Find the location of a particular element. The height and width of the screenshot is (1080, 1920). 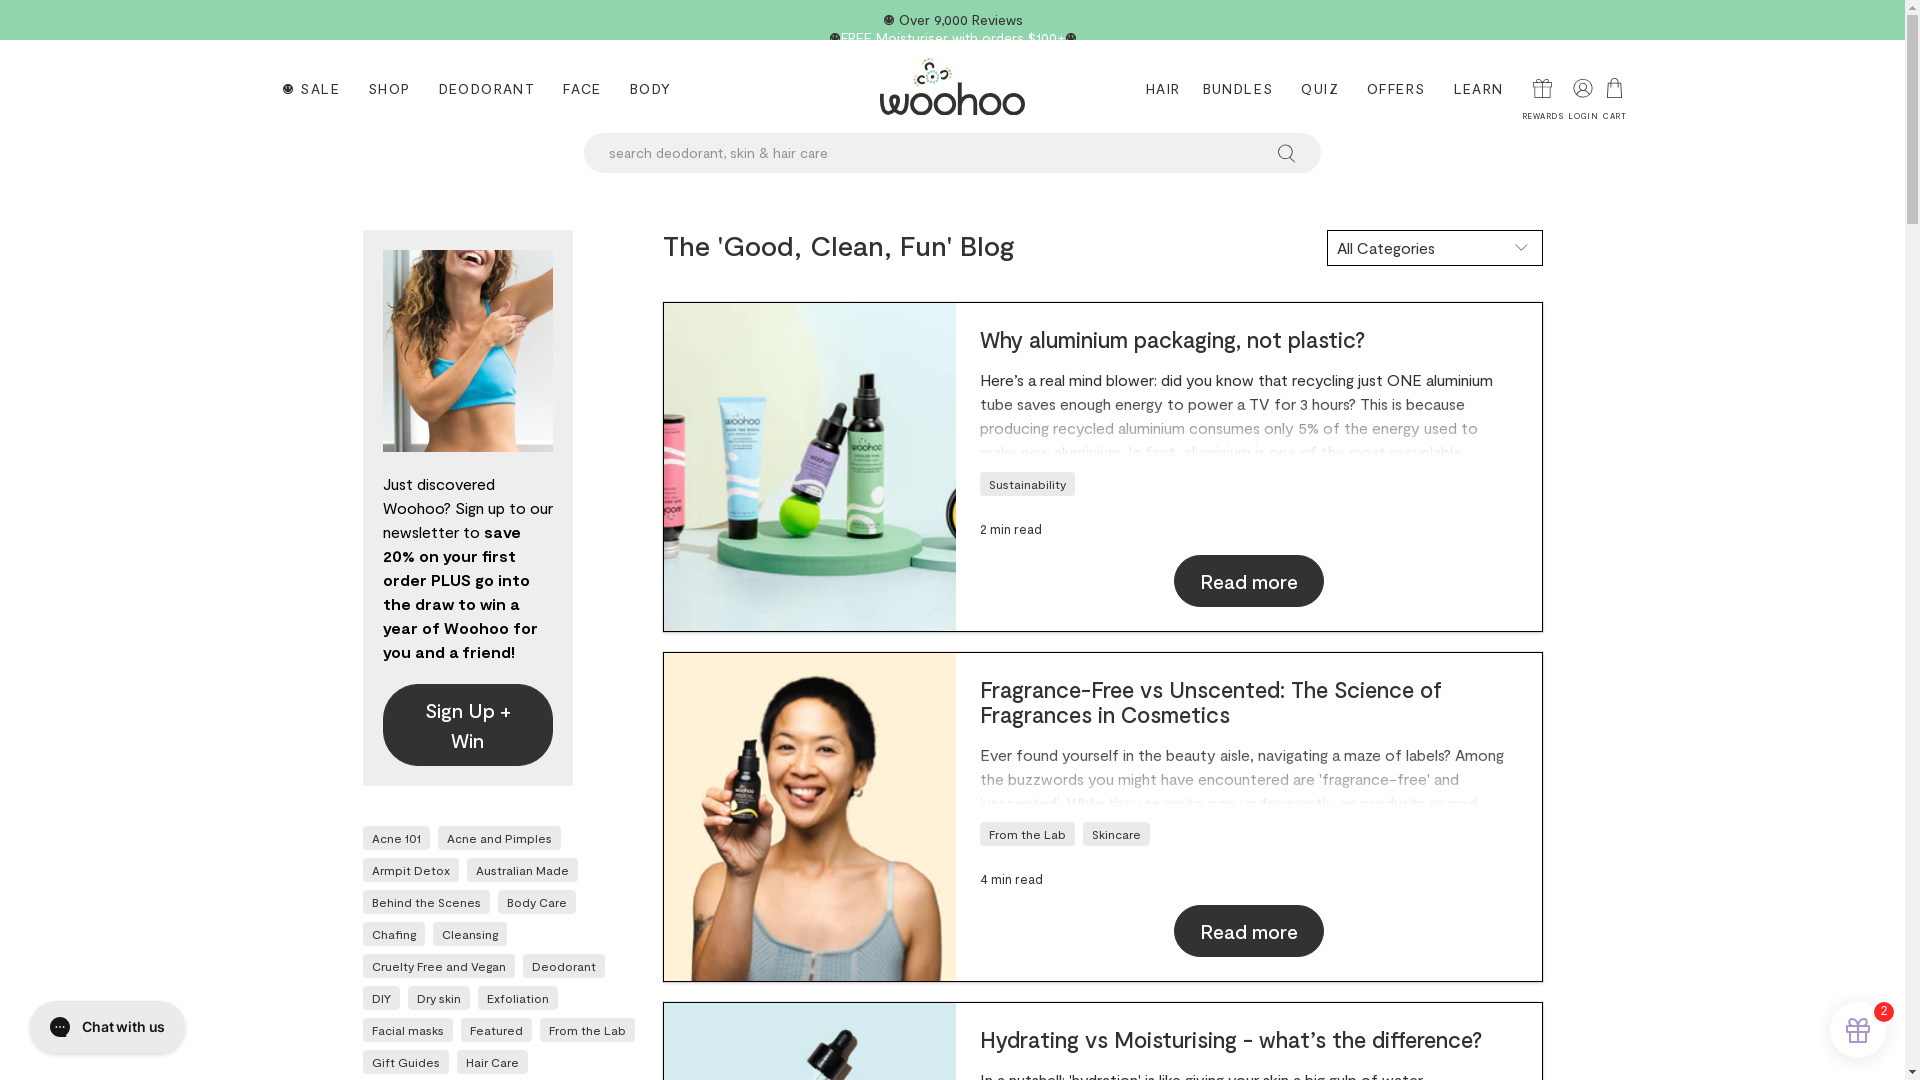

From the Lab is located at coordinates (1028, 834).